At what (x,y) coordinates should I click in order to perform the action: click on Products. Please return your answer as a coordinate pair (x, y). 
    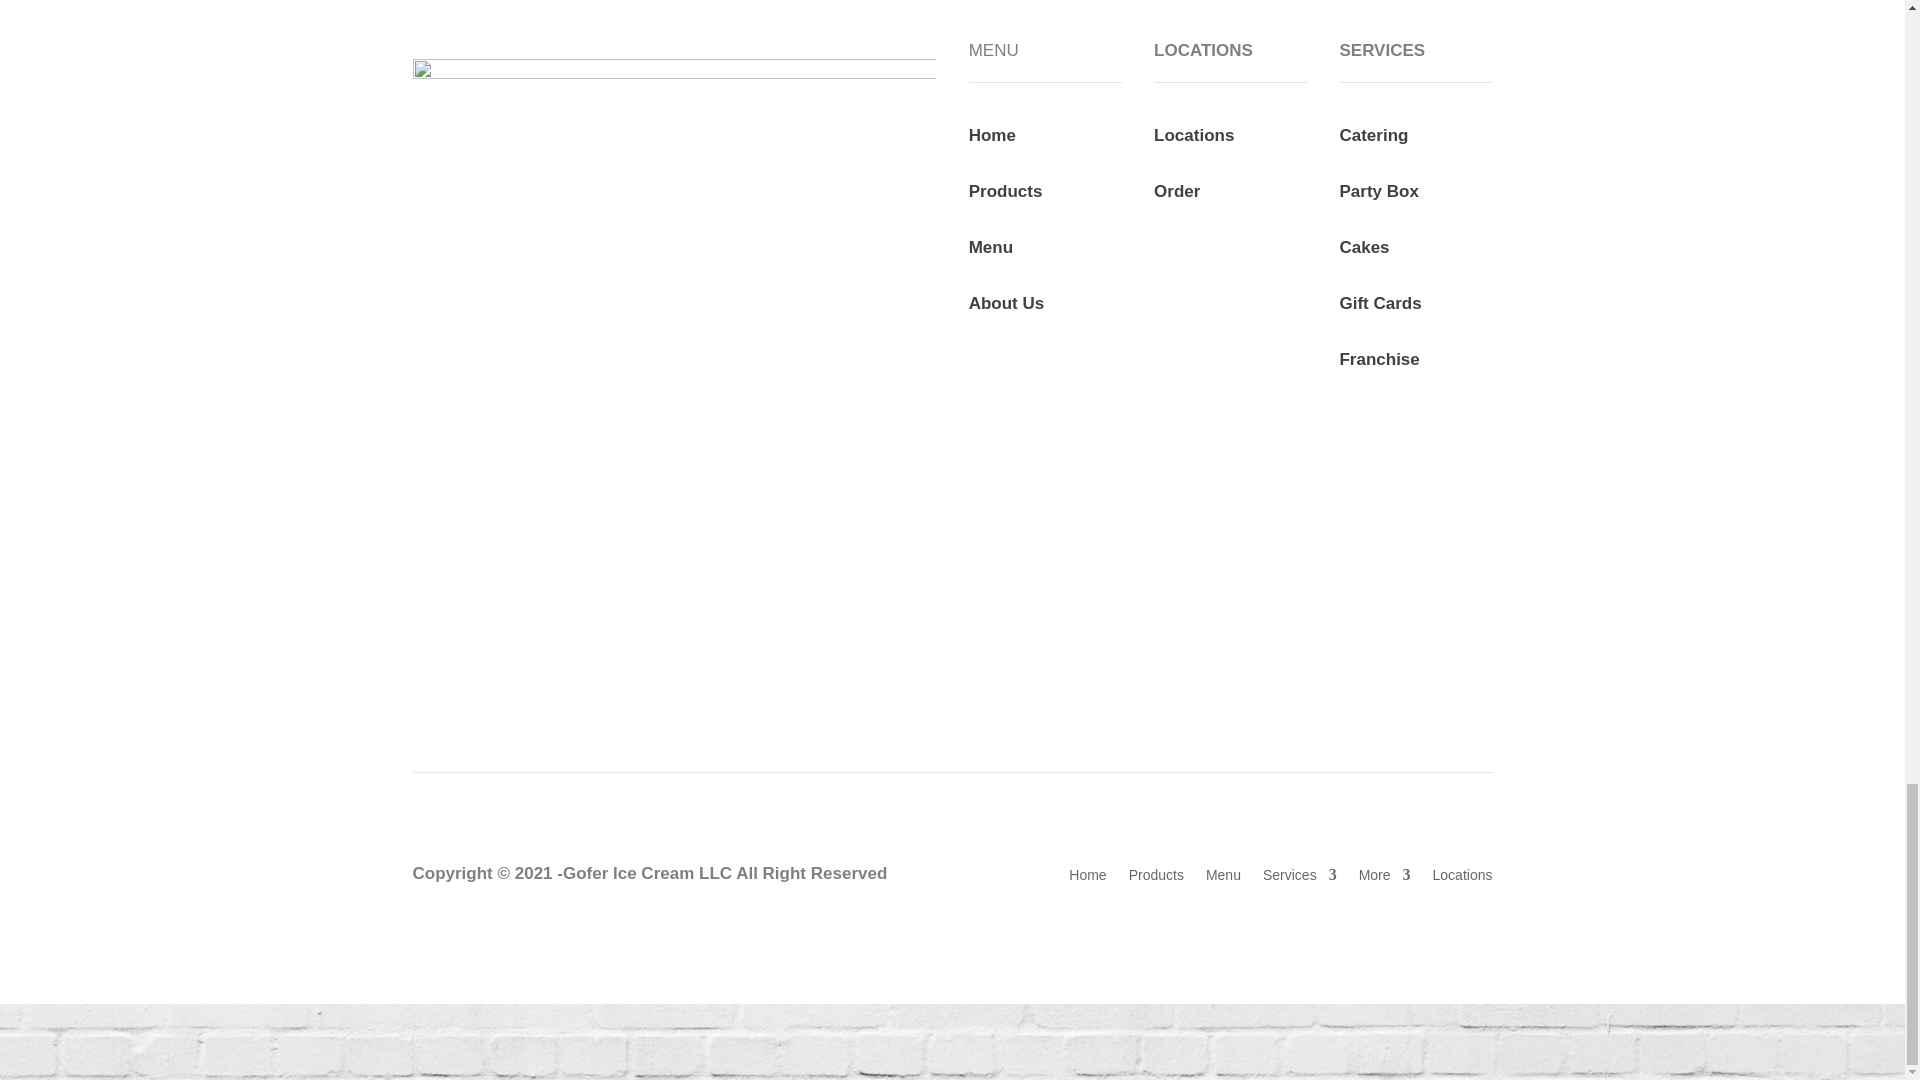
    Looking at the image, I should click on (1006, 191).